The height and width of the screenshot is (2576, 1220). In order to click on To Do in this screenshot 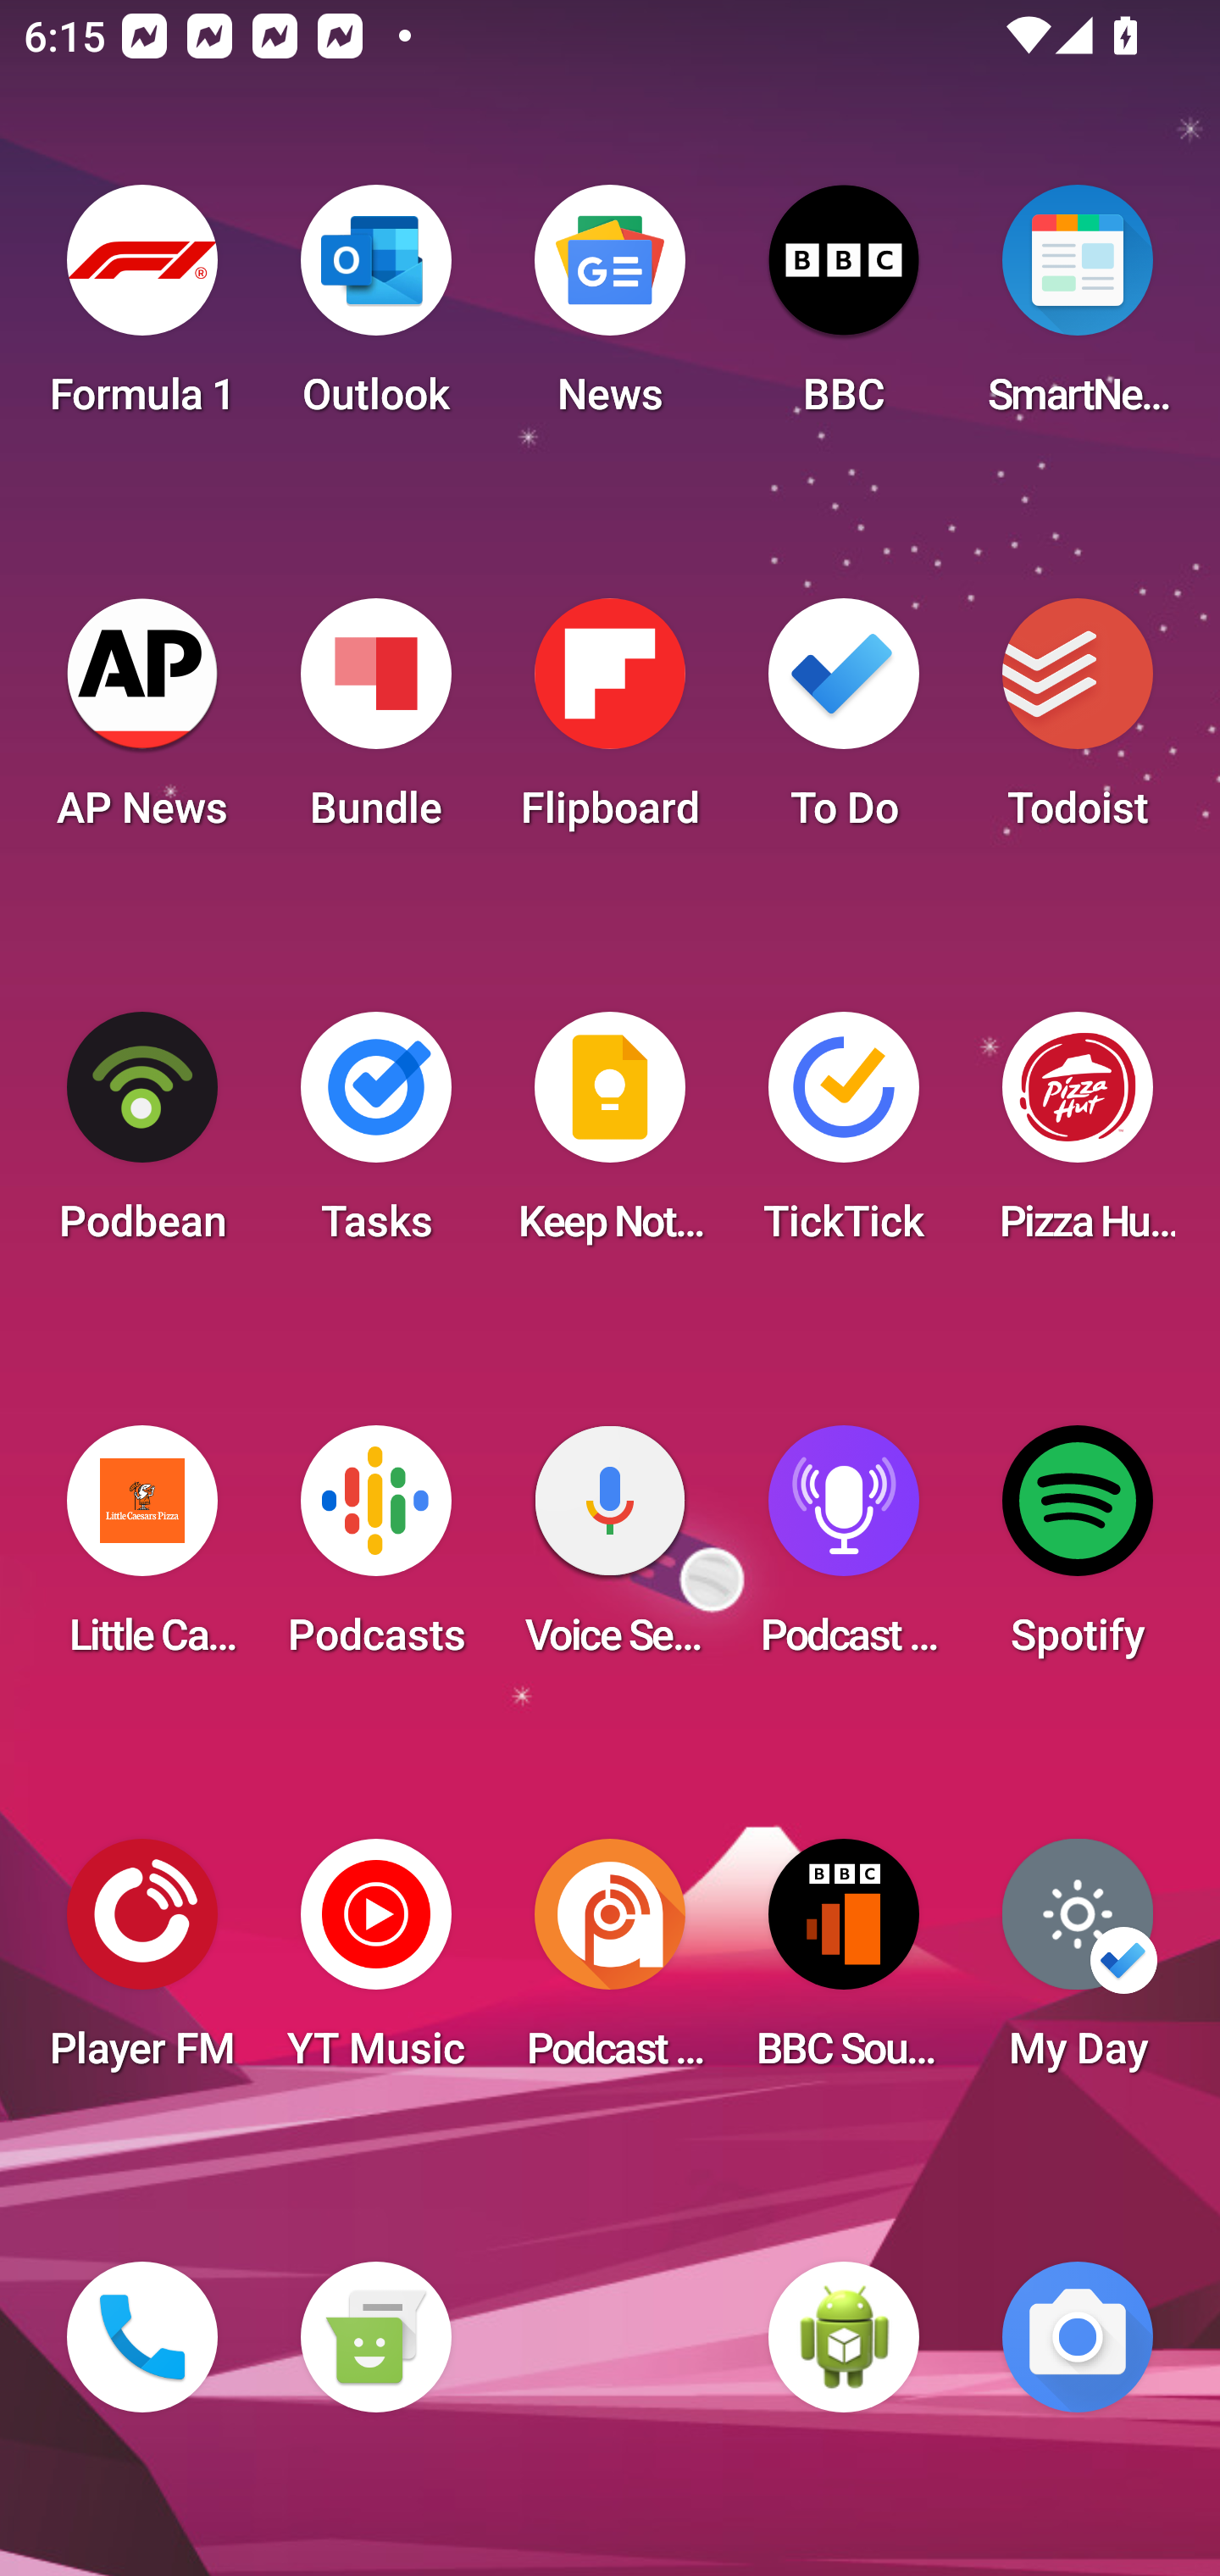, I will do `click(844, 724)`.